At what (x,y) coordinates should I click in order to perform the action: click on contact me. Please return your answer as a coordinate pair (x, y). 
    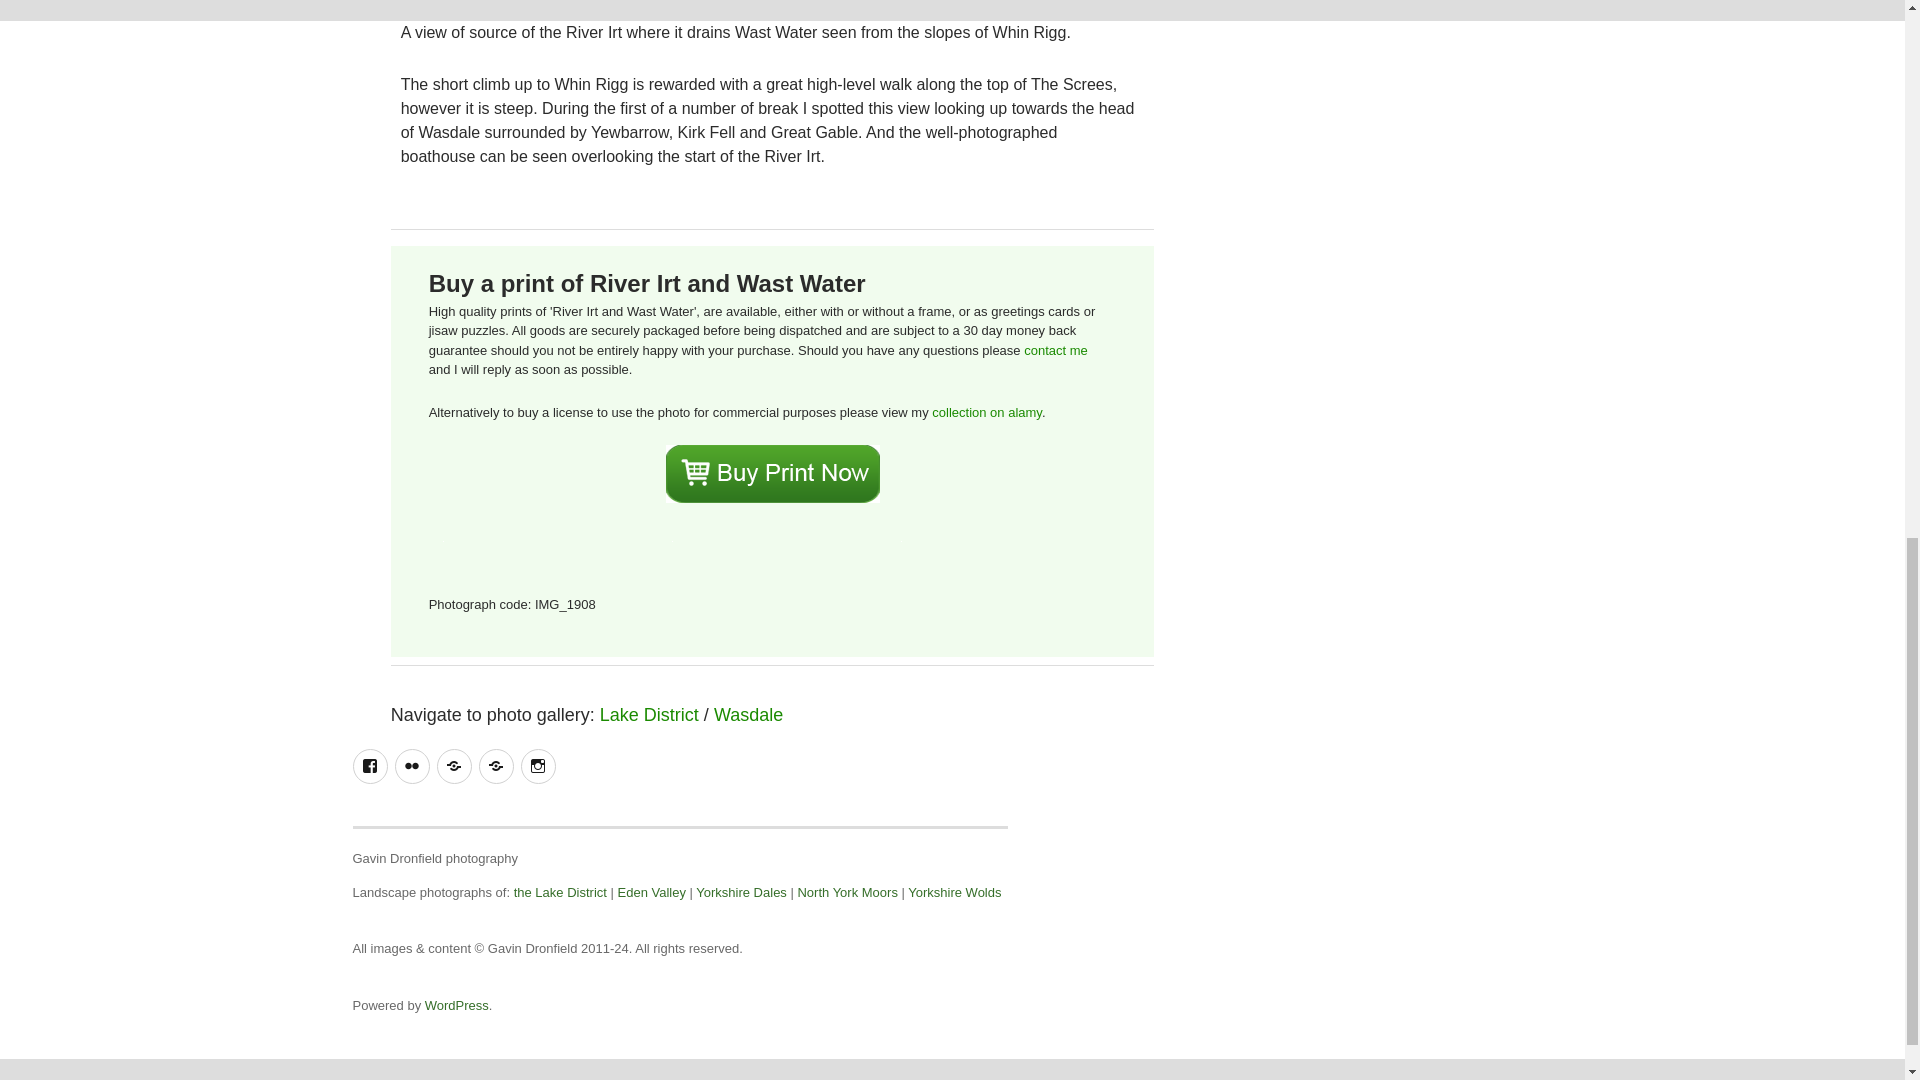
    Looking at the image, I should click on (1056, 350).